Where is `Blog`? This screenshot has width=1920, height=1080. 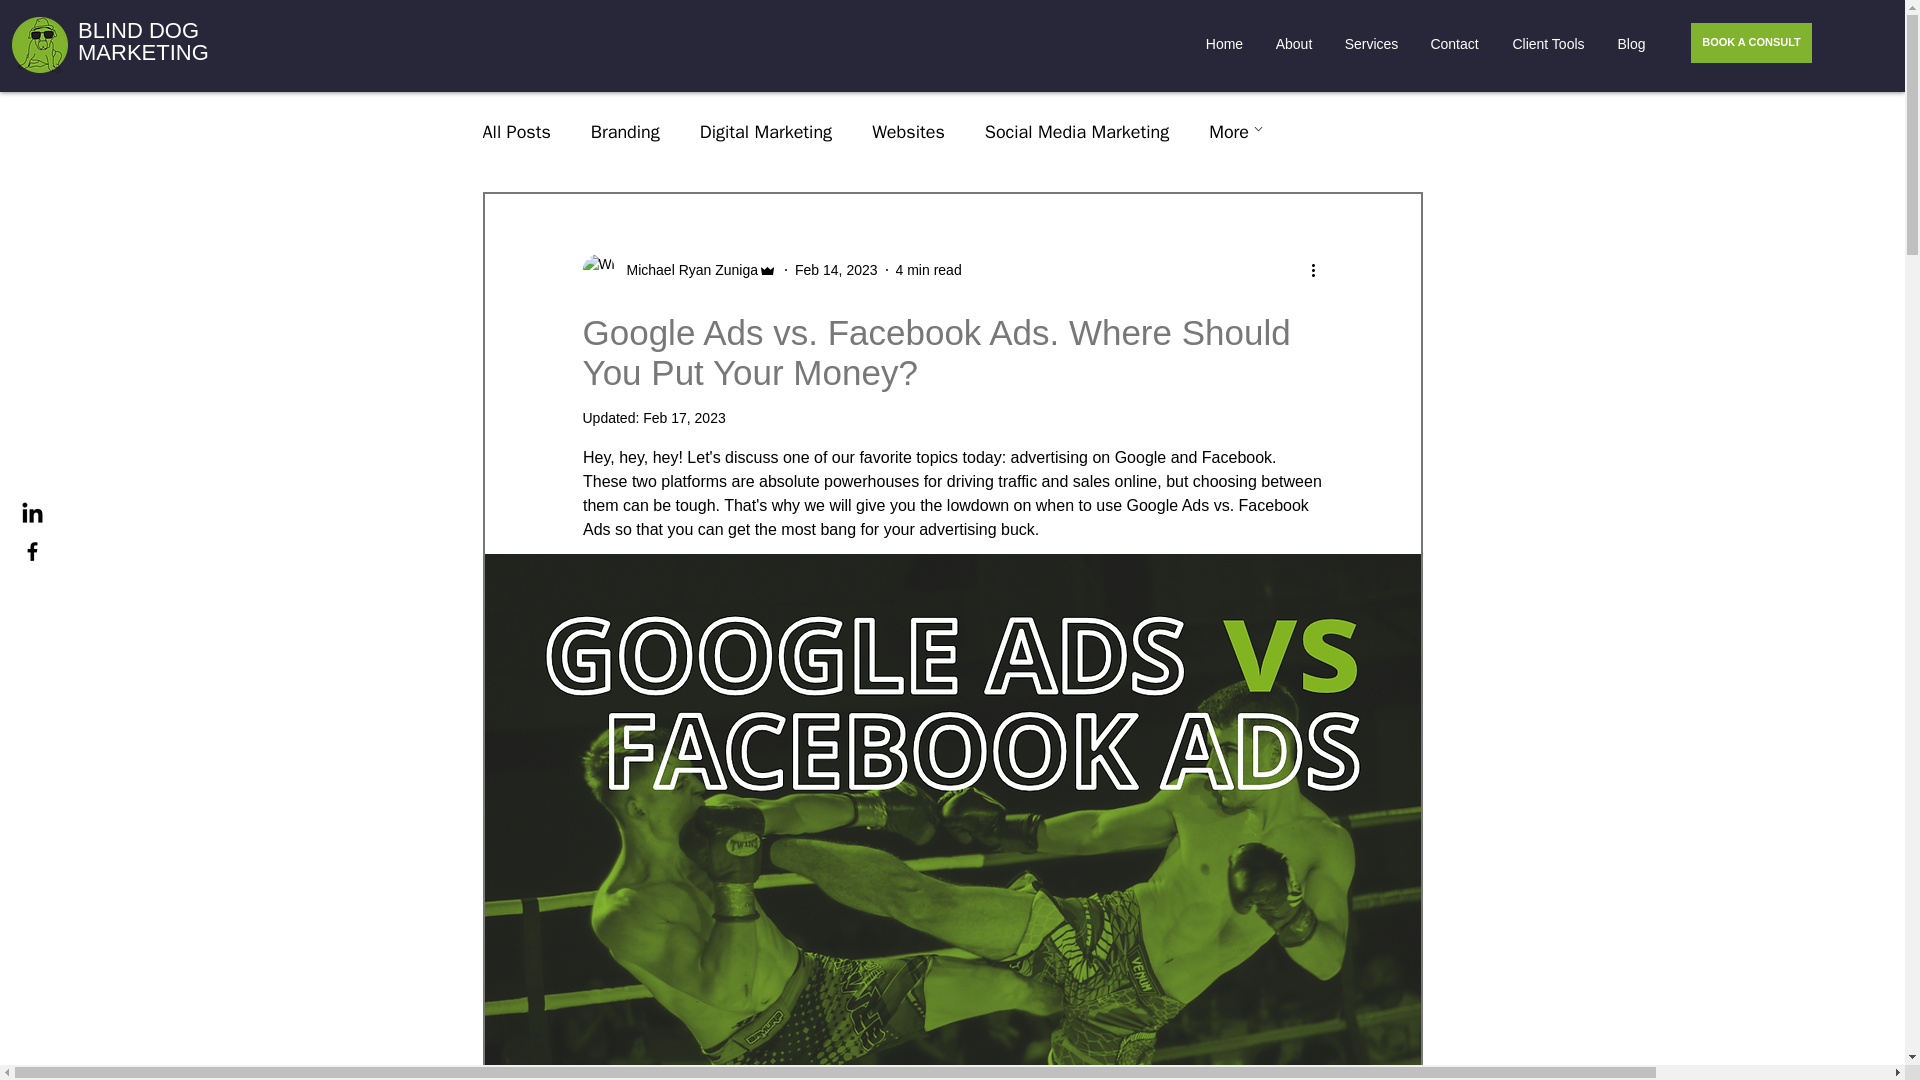
Blog is located at coordinates (1630, 44).